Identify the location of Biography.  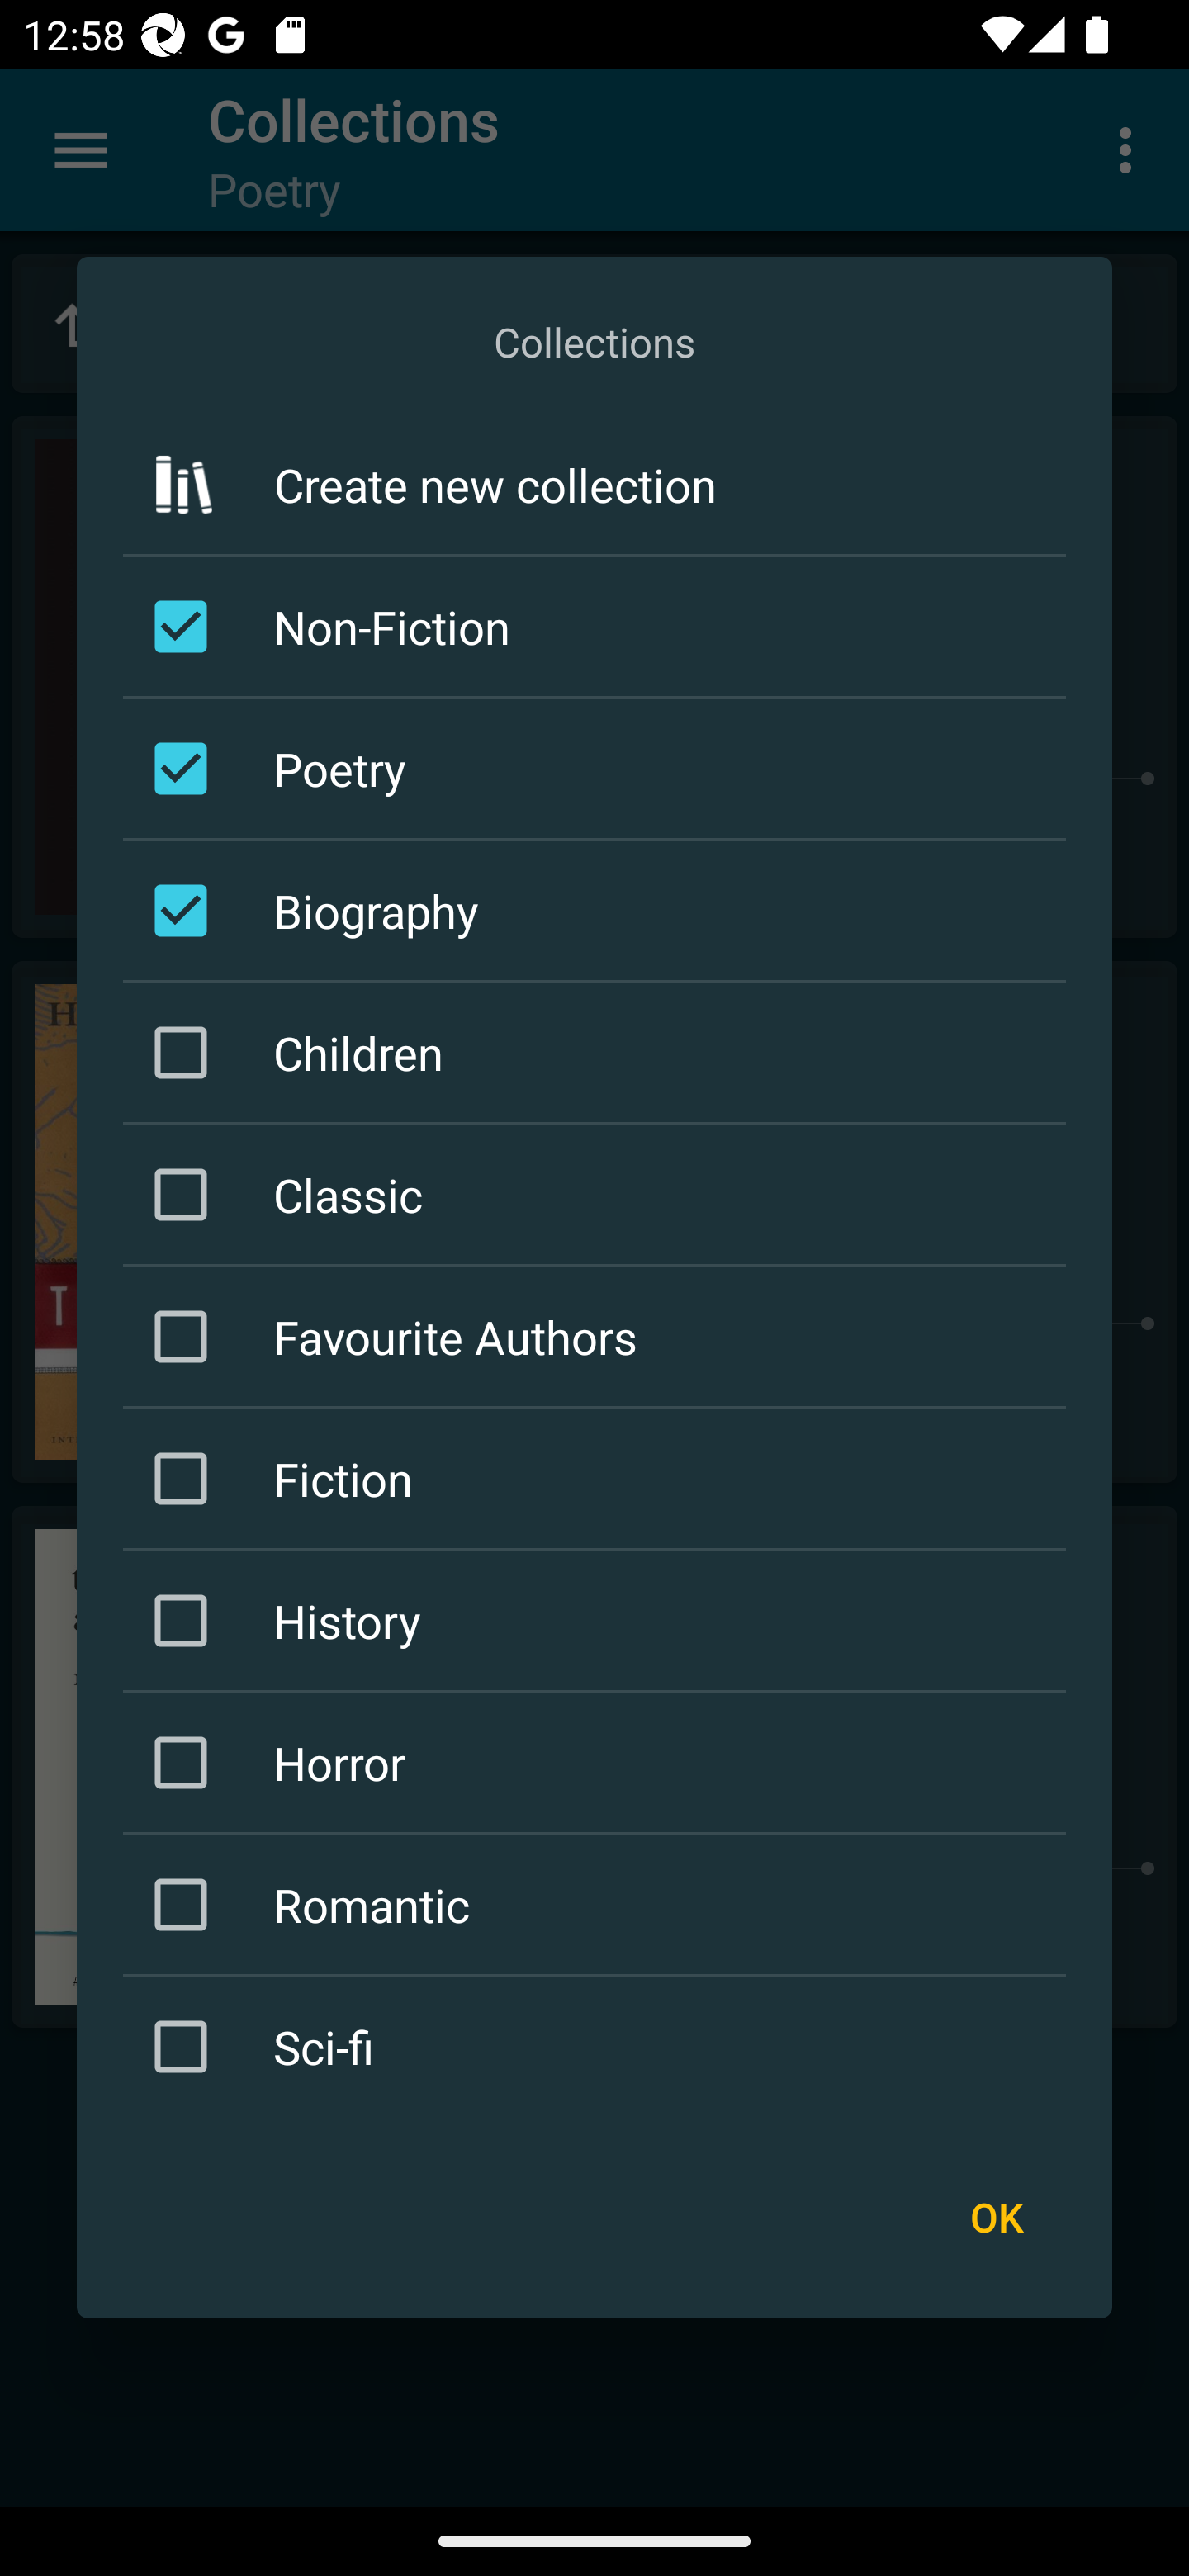
(599, 910).